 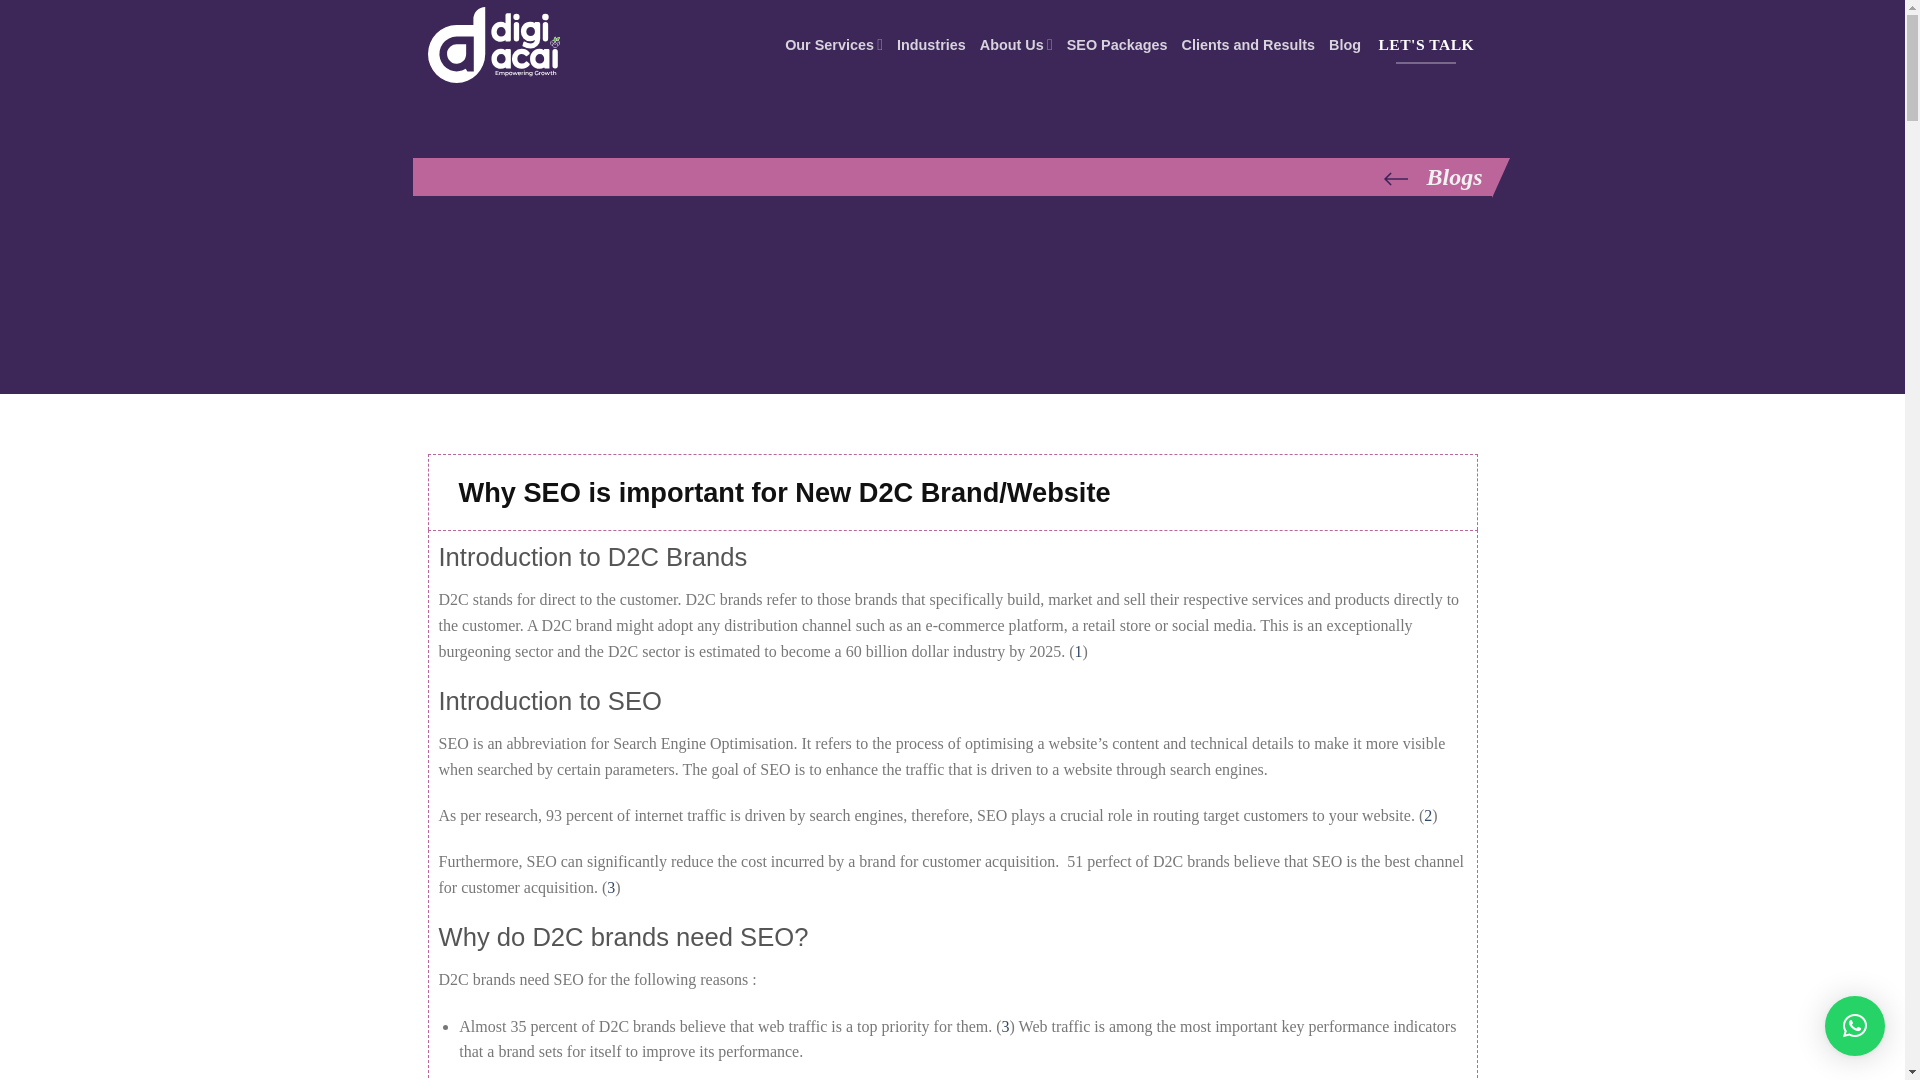 I want to click on Clients and Results, so click(x=1248, y=44).